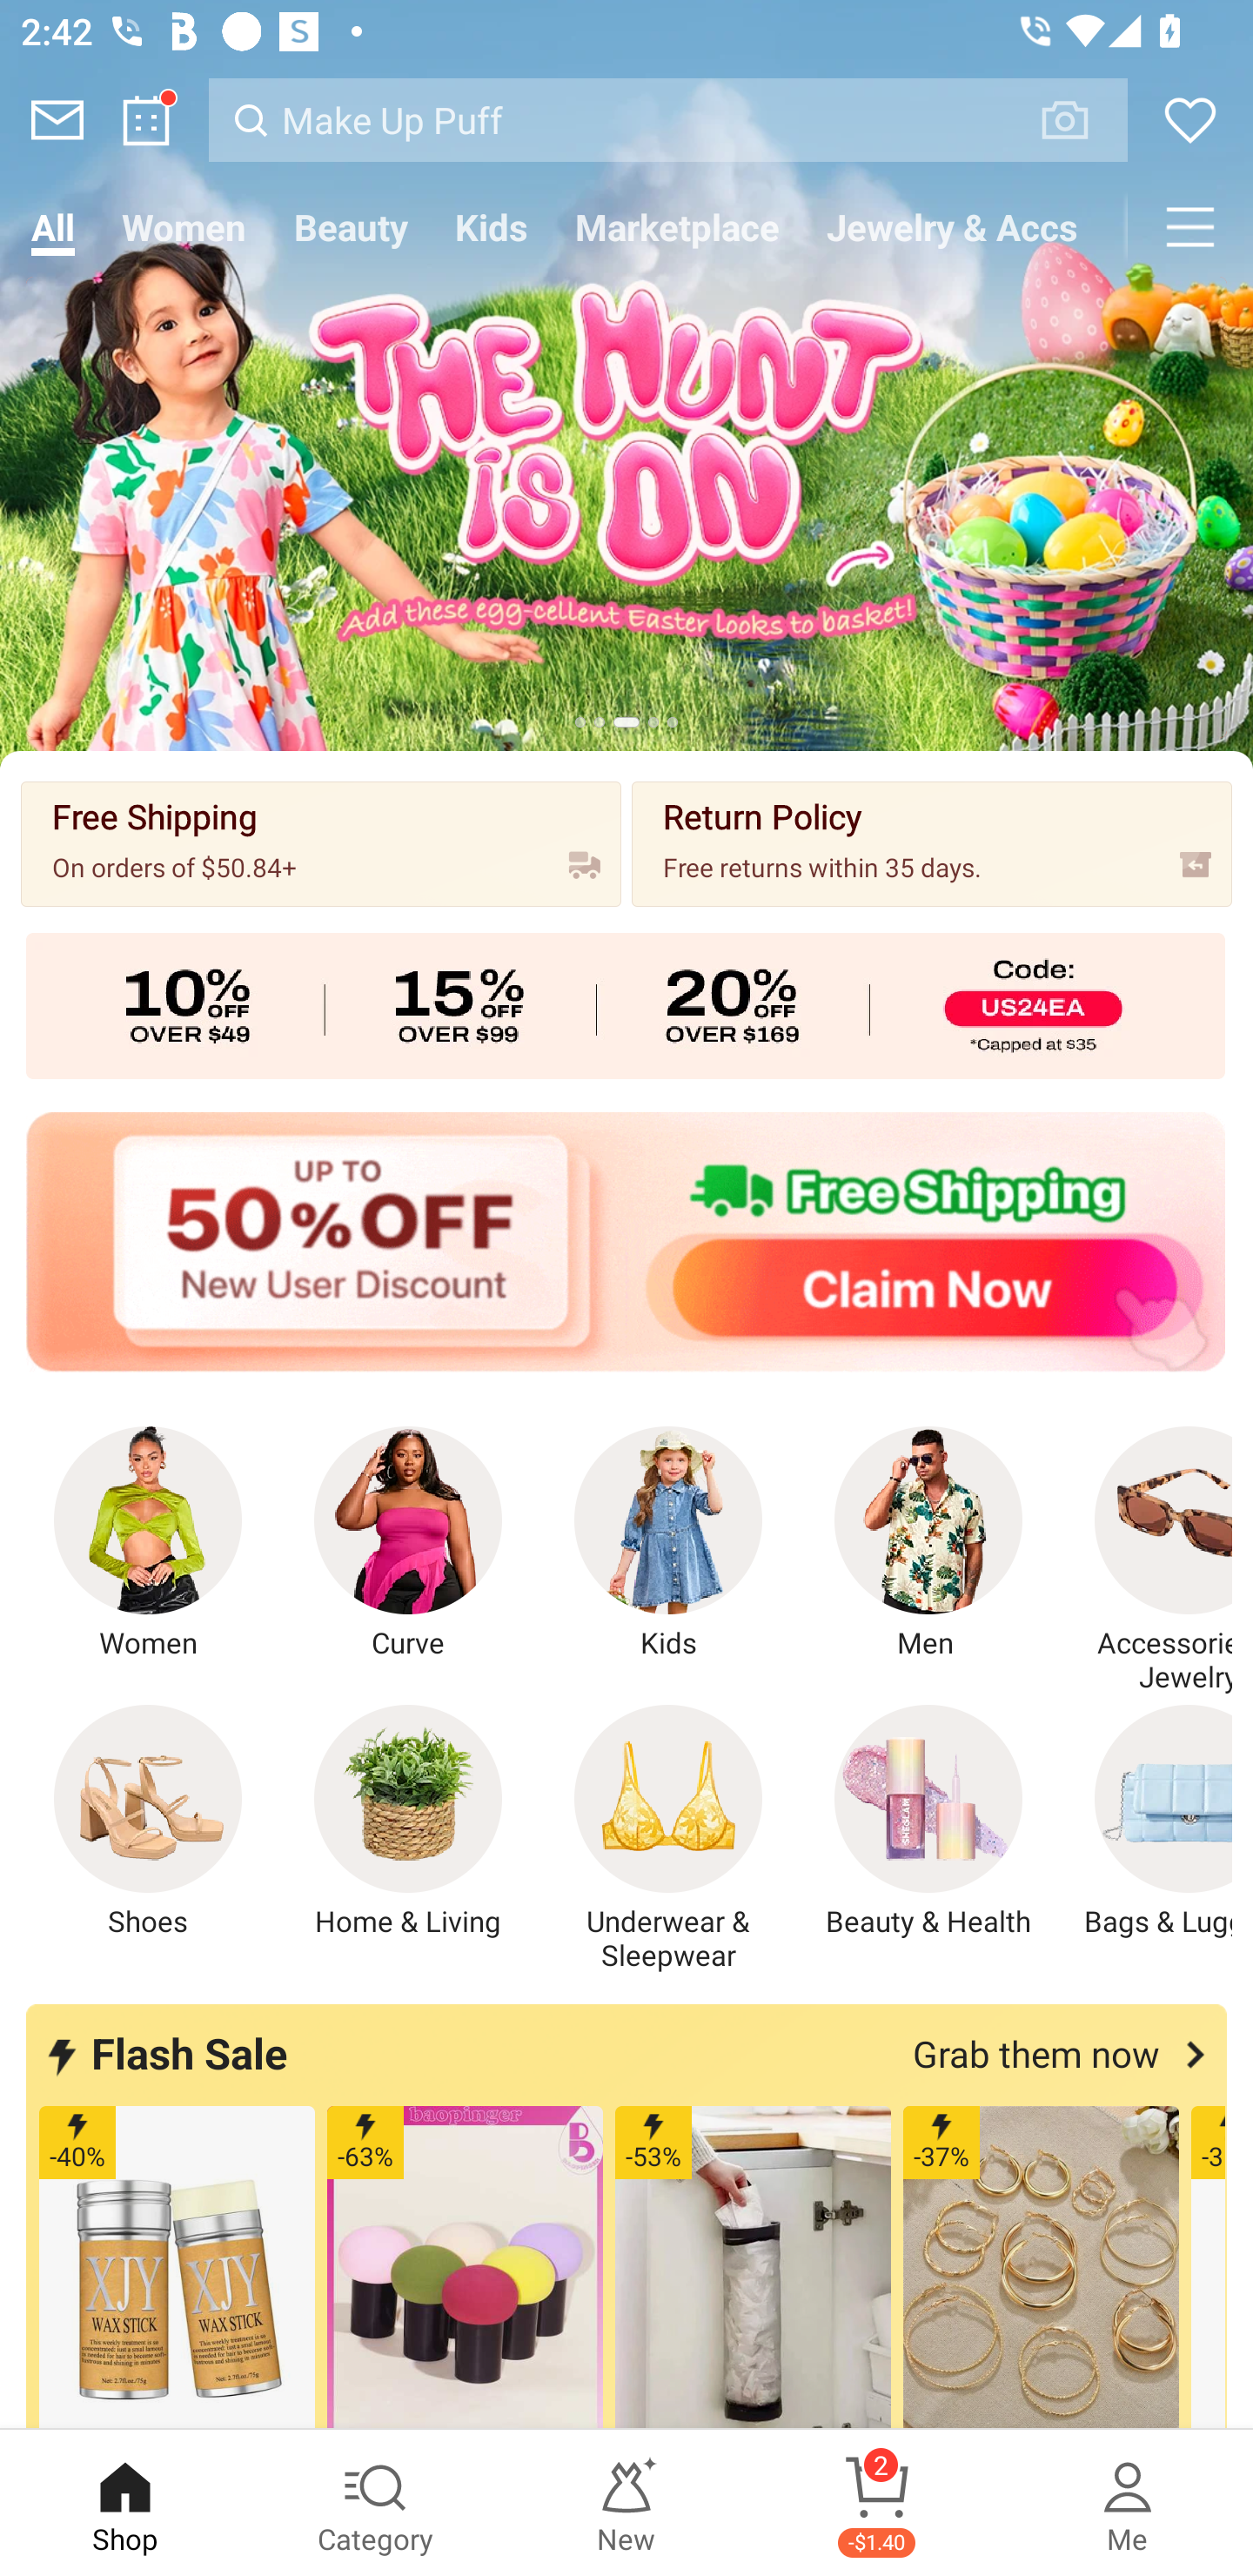 This screenshot has width=1253, height=2576. What do you see at coordinates (677, 226) in the screenshot?
I see `Marketplace` at bounding box center [677, 226].